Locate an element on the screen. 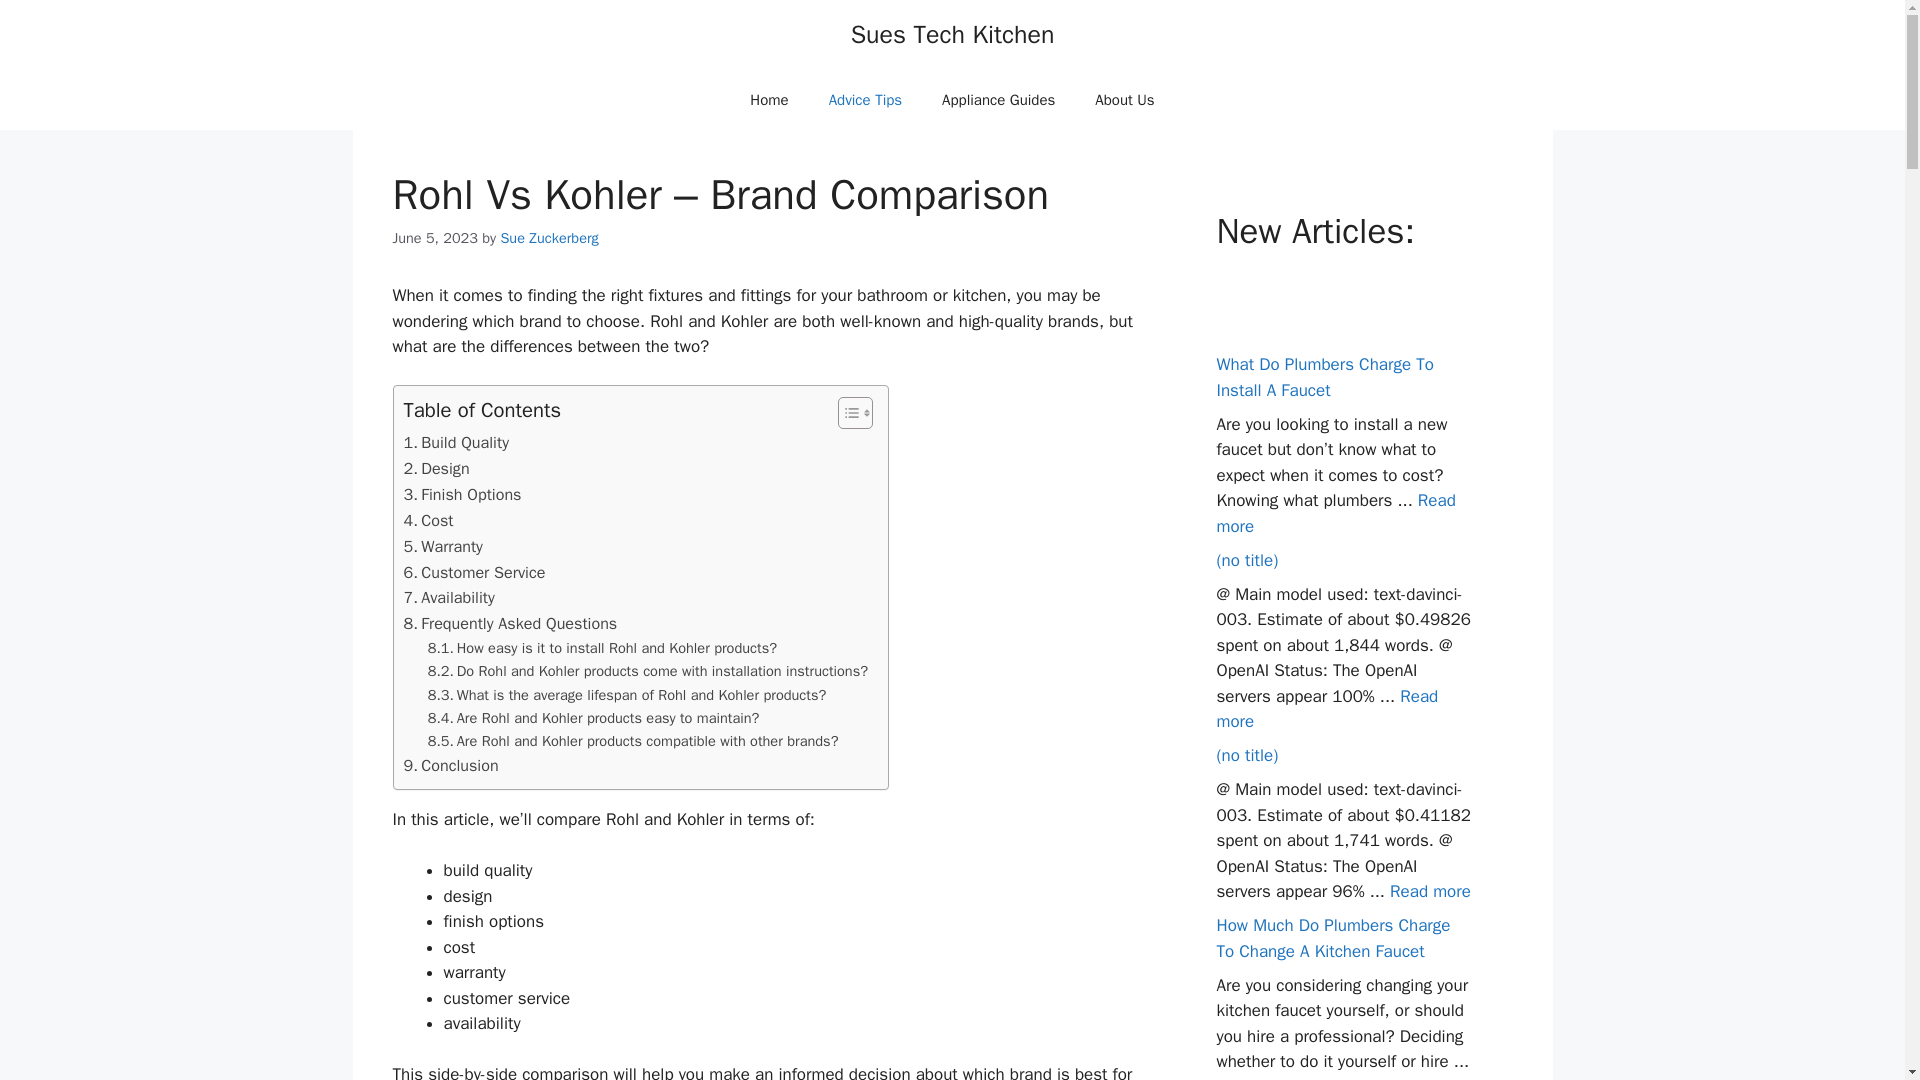 This screenshot has width=1920, height=1080. Advice Tips is located at coordinates (864, 100).